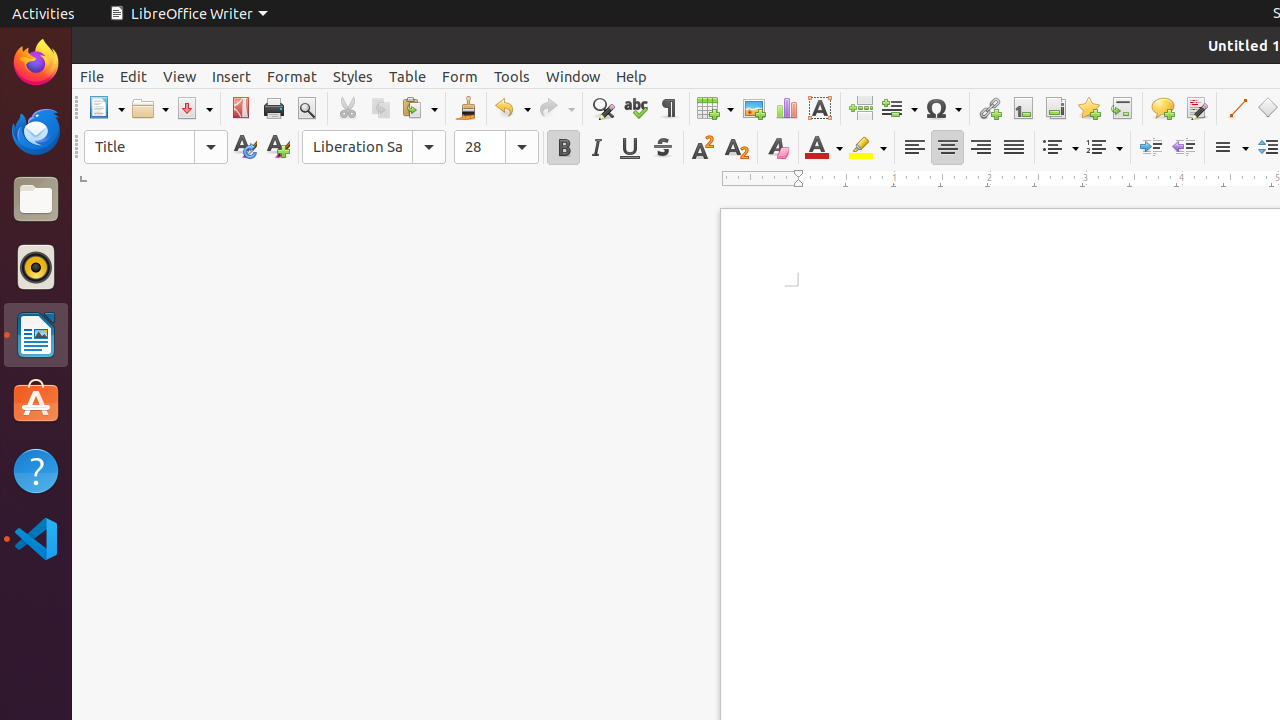 This screenshot has width=1280, height=720. What do you see at coordinates (92, 76) in the screenshot?
I see `File` at bounding box center [92, 76].